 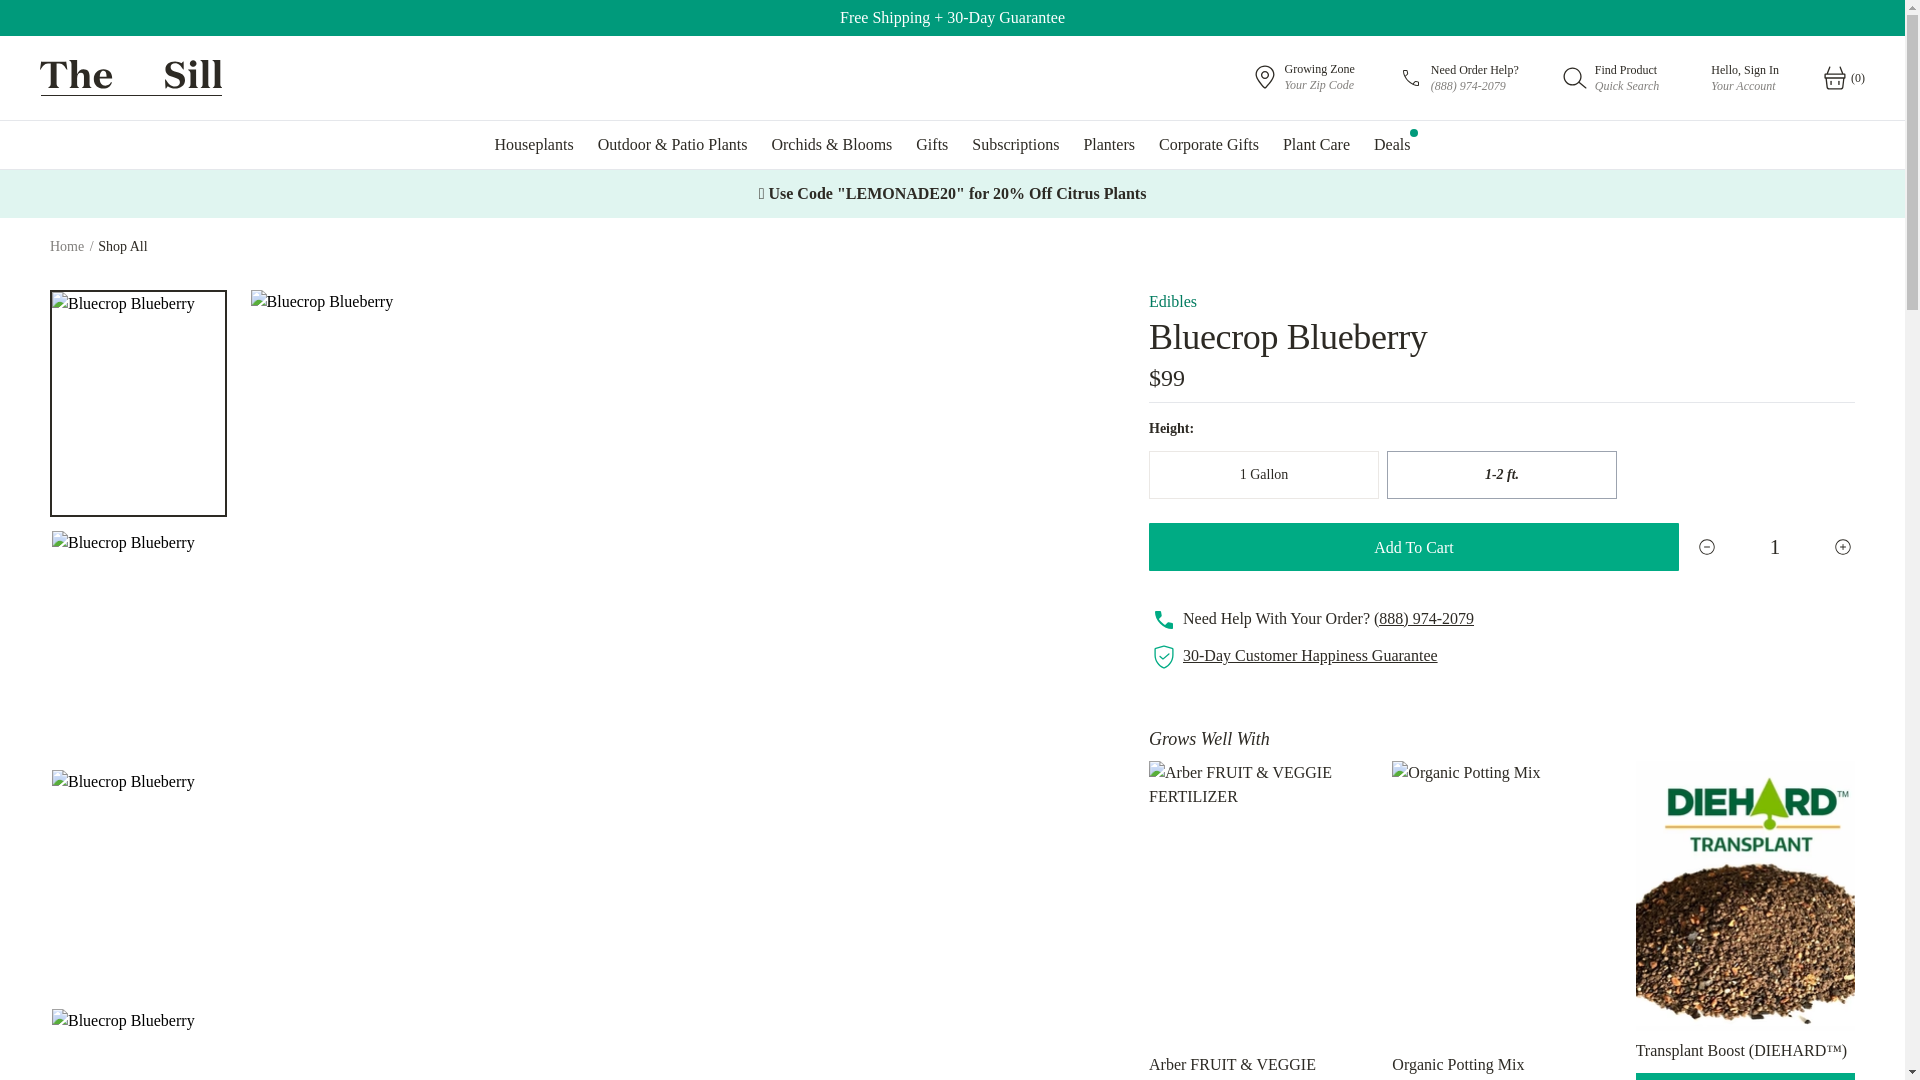 I want to click on Planters, so click(x=932, y=144).